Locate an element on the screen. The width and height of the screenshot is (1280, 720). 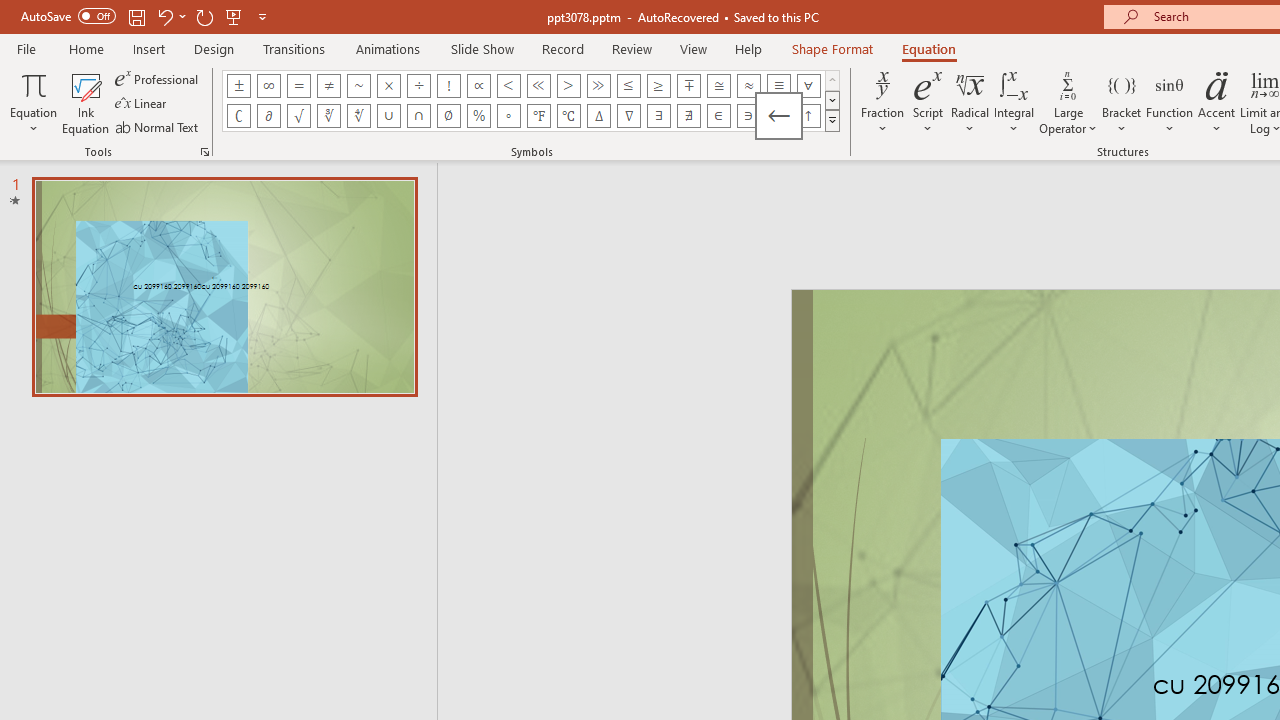
Equation Symbol Factorial is located at coordinates (448, 86).